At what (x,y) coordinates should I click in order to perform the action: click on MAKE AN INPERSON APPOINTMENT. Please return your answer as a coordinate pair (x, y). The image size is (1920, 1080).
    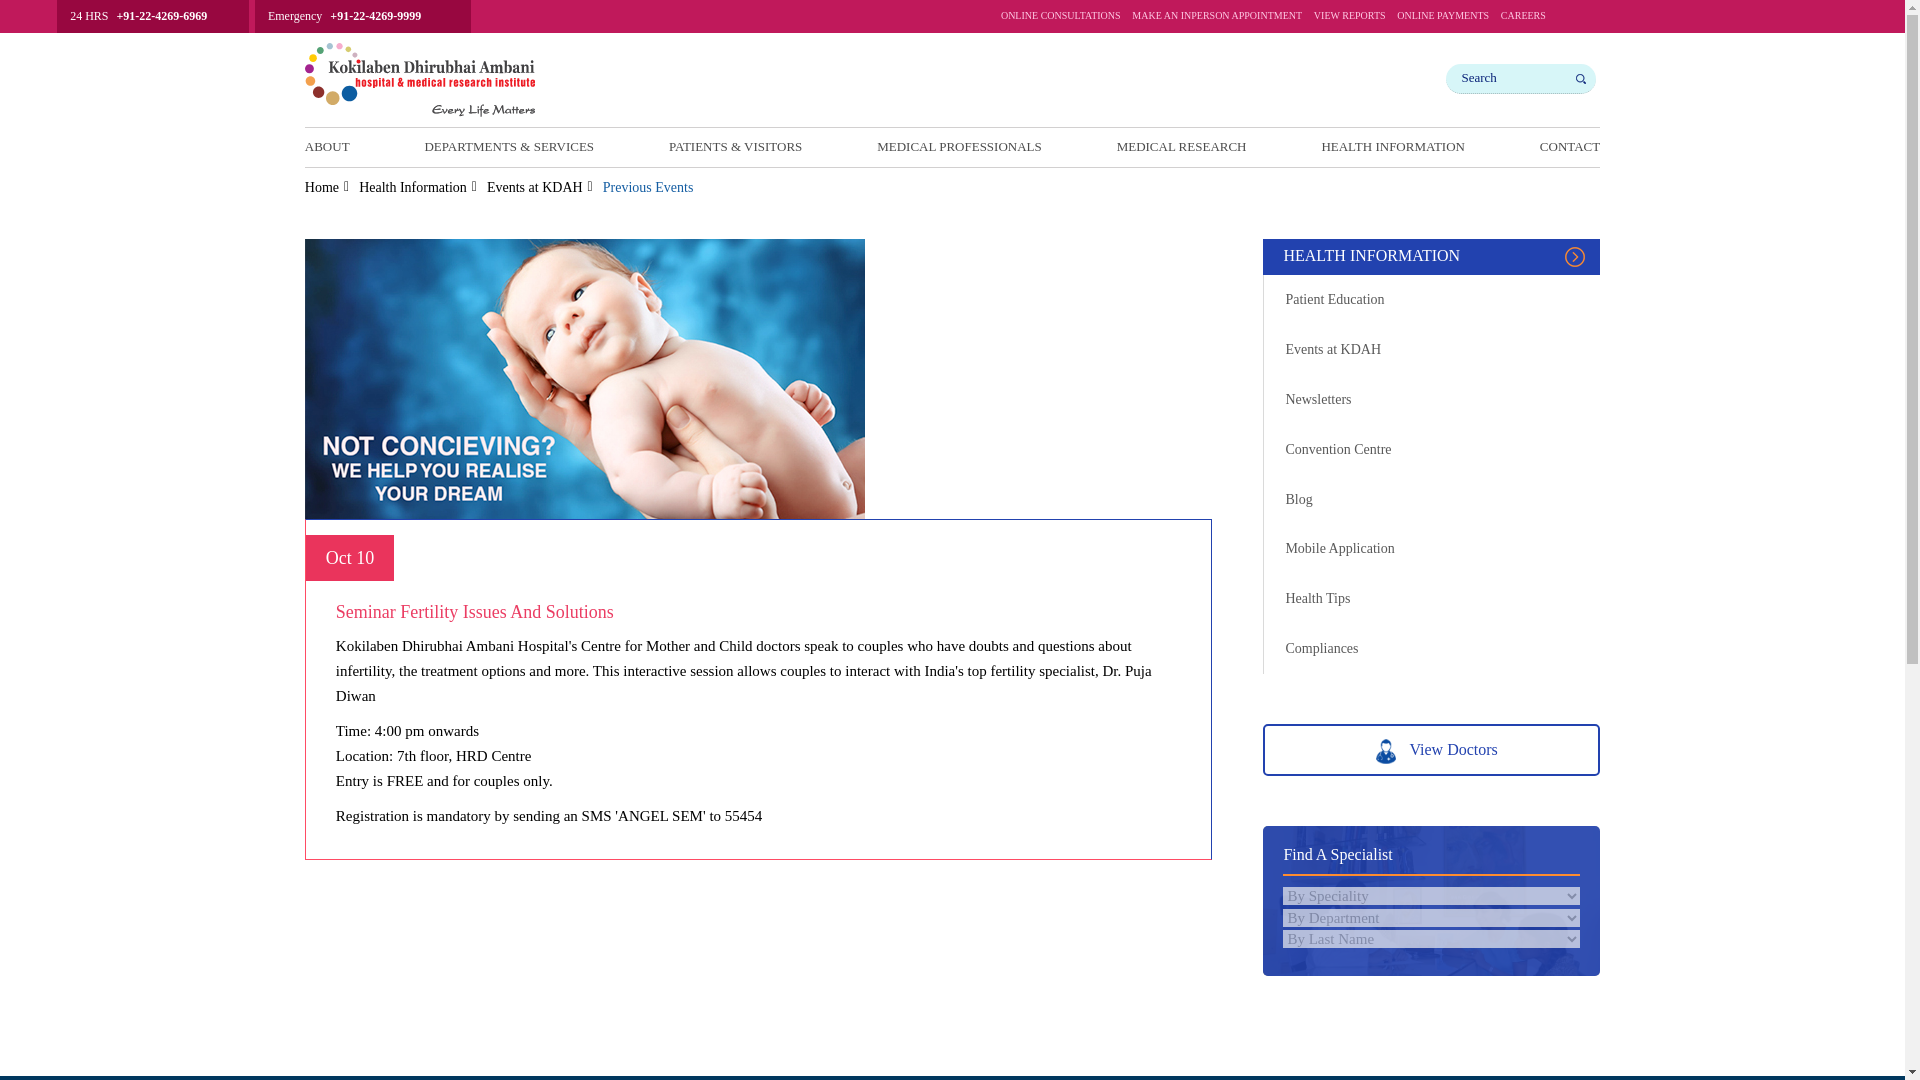
    Looking at the image, I should click on (1216, 20).